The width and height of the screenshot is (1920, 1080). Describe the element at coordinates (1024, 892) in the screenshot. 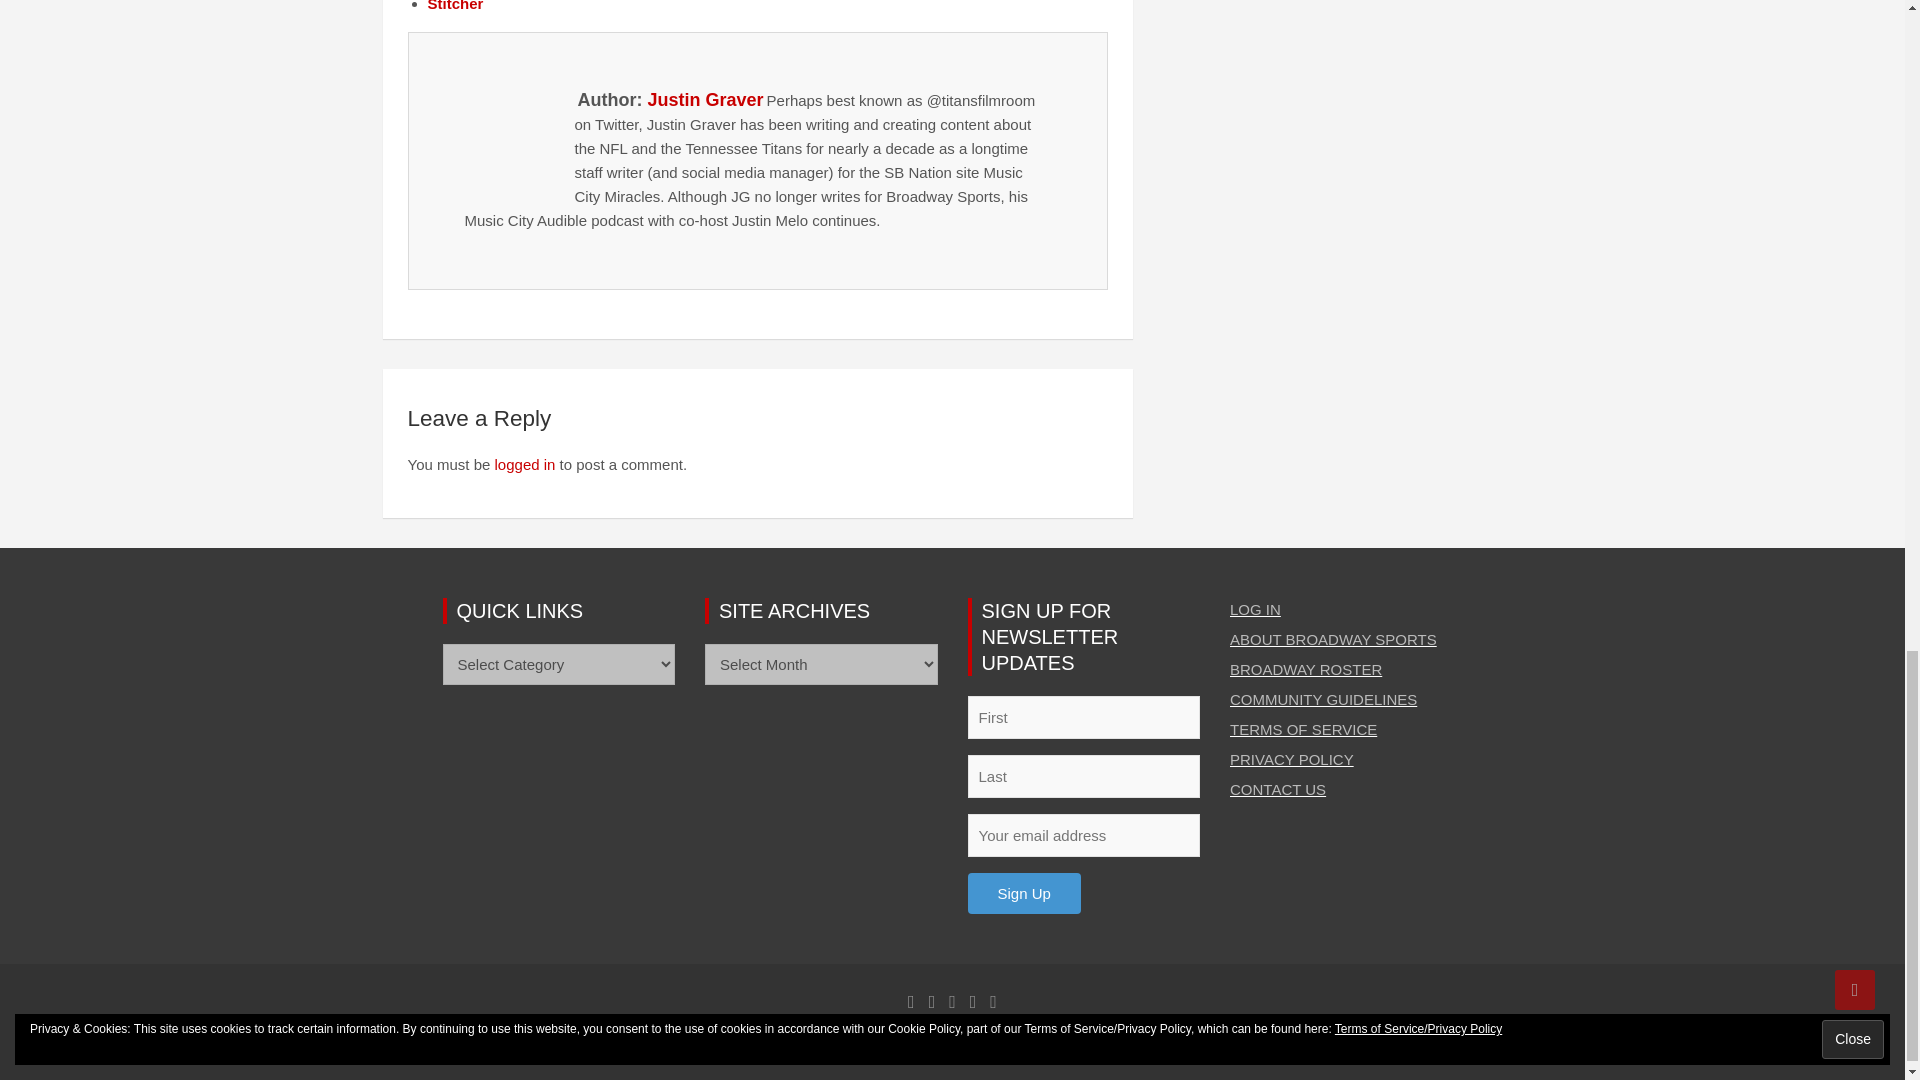

I see `Sign Up` at that location.